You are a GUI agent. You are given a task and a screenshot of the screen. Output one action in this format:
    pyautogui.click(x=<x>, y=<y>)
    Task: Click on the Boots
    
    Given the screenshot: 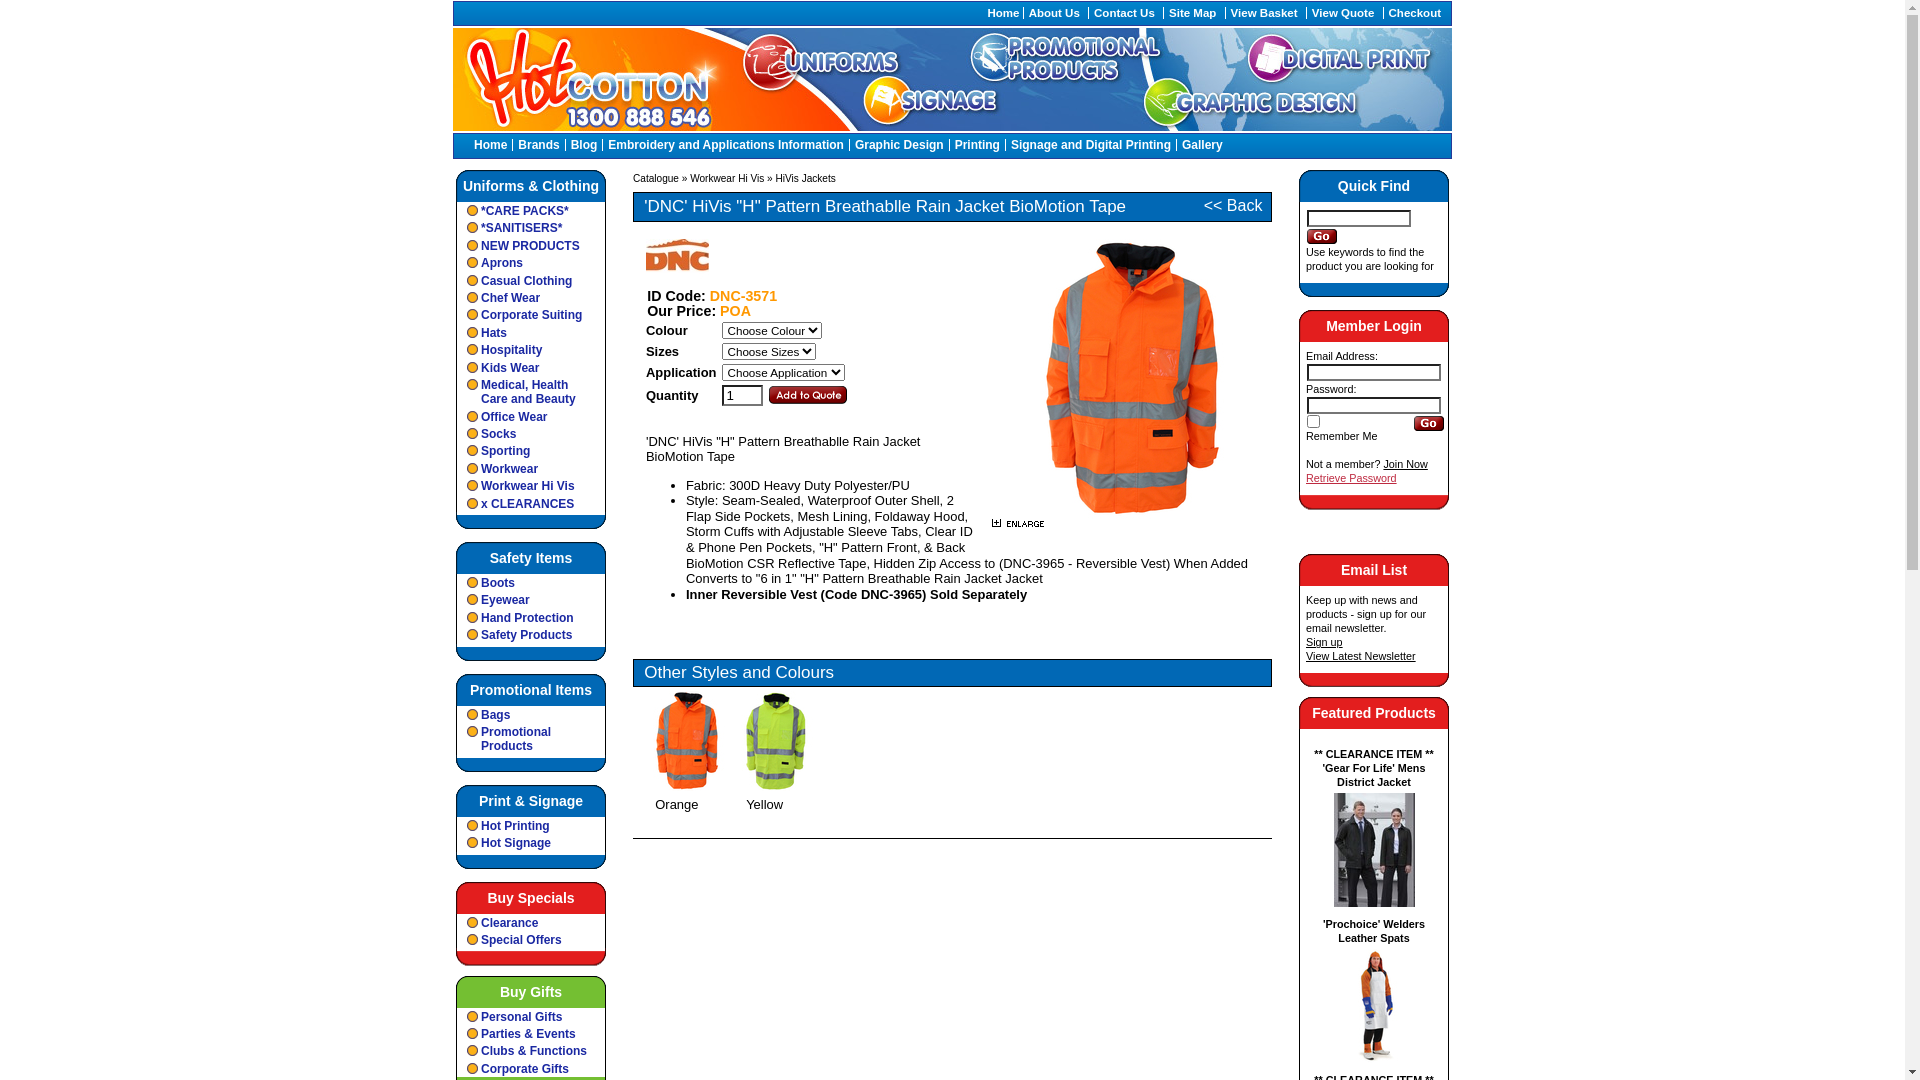 What is the action you would take?
    pyautogui.click(x=532, y=582)
    